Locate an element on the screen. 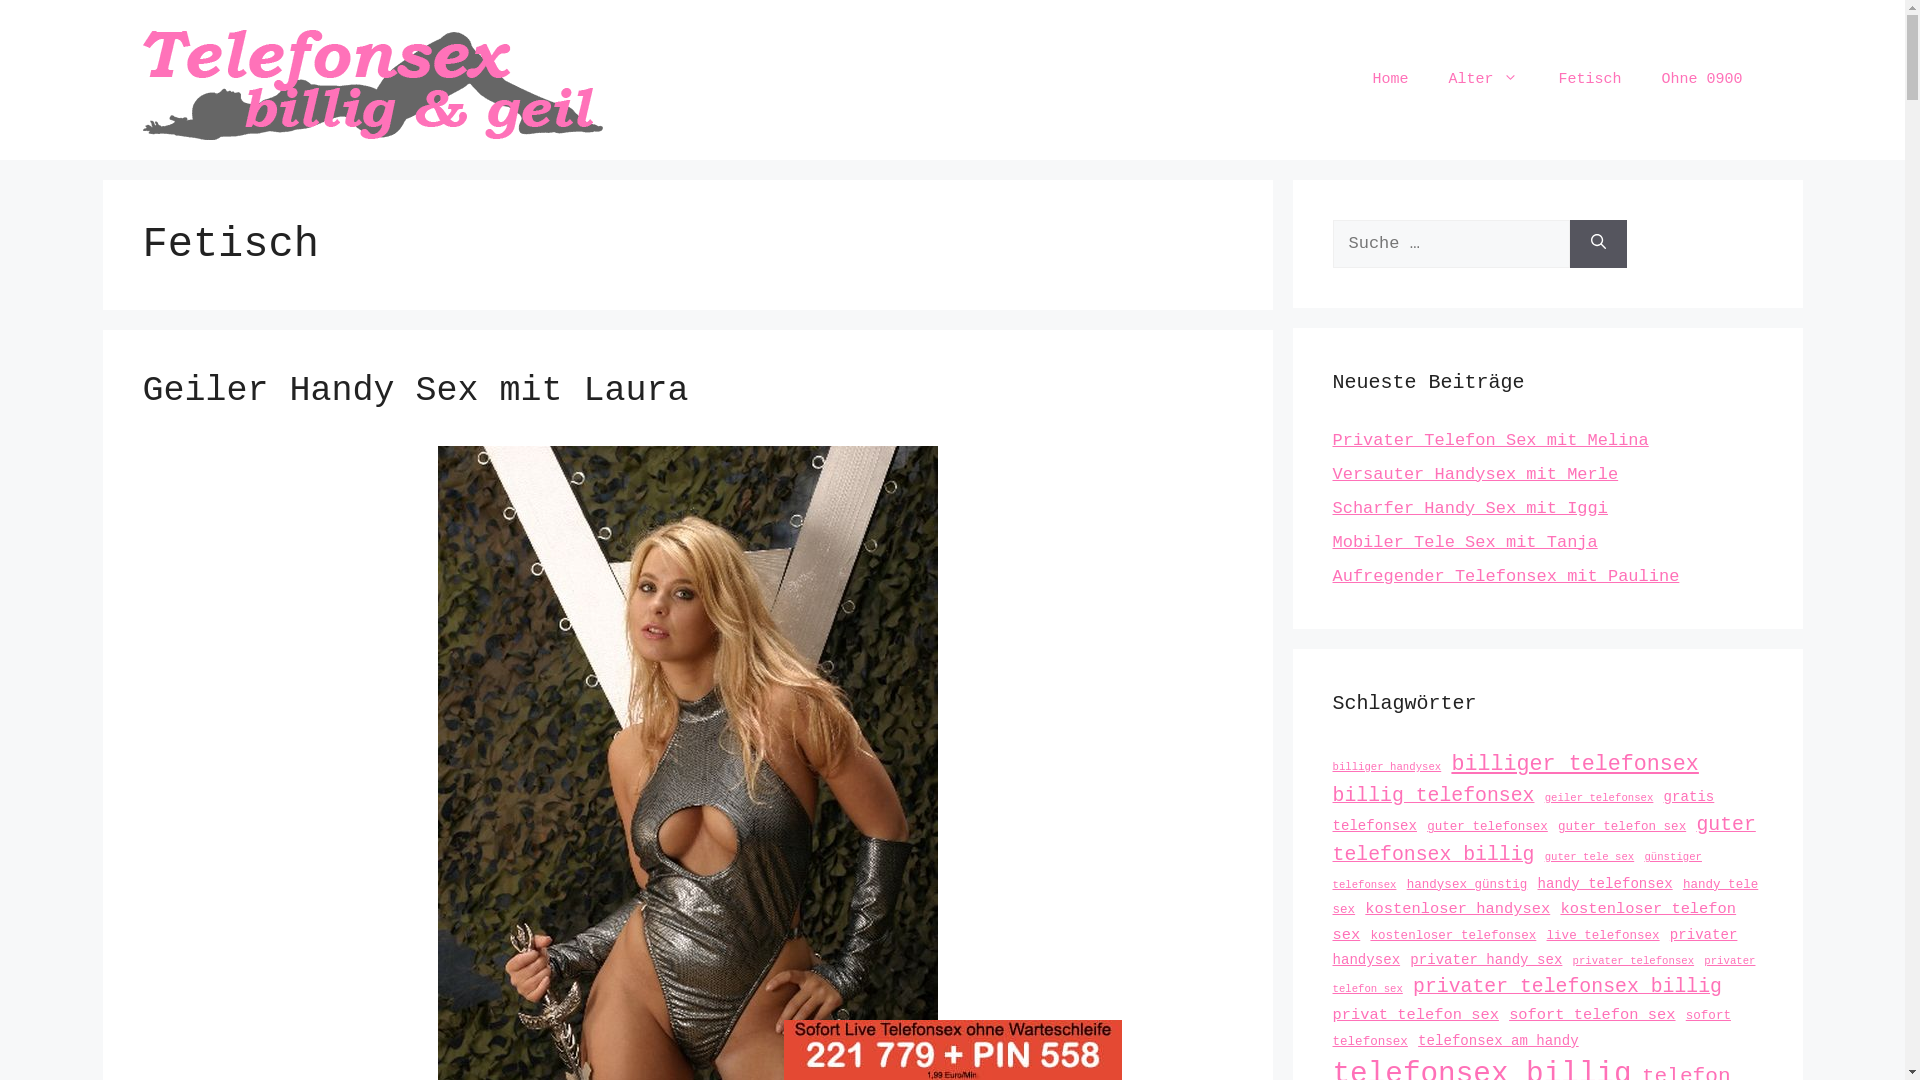  Geiler Handy Sex mit Laura is located at coordinates (415, 391).